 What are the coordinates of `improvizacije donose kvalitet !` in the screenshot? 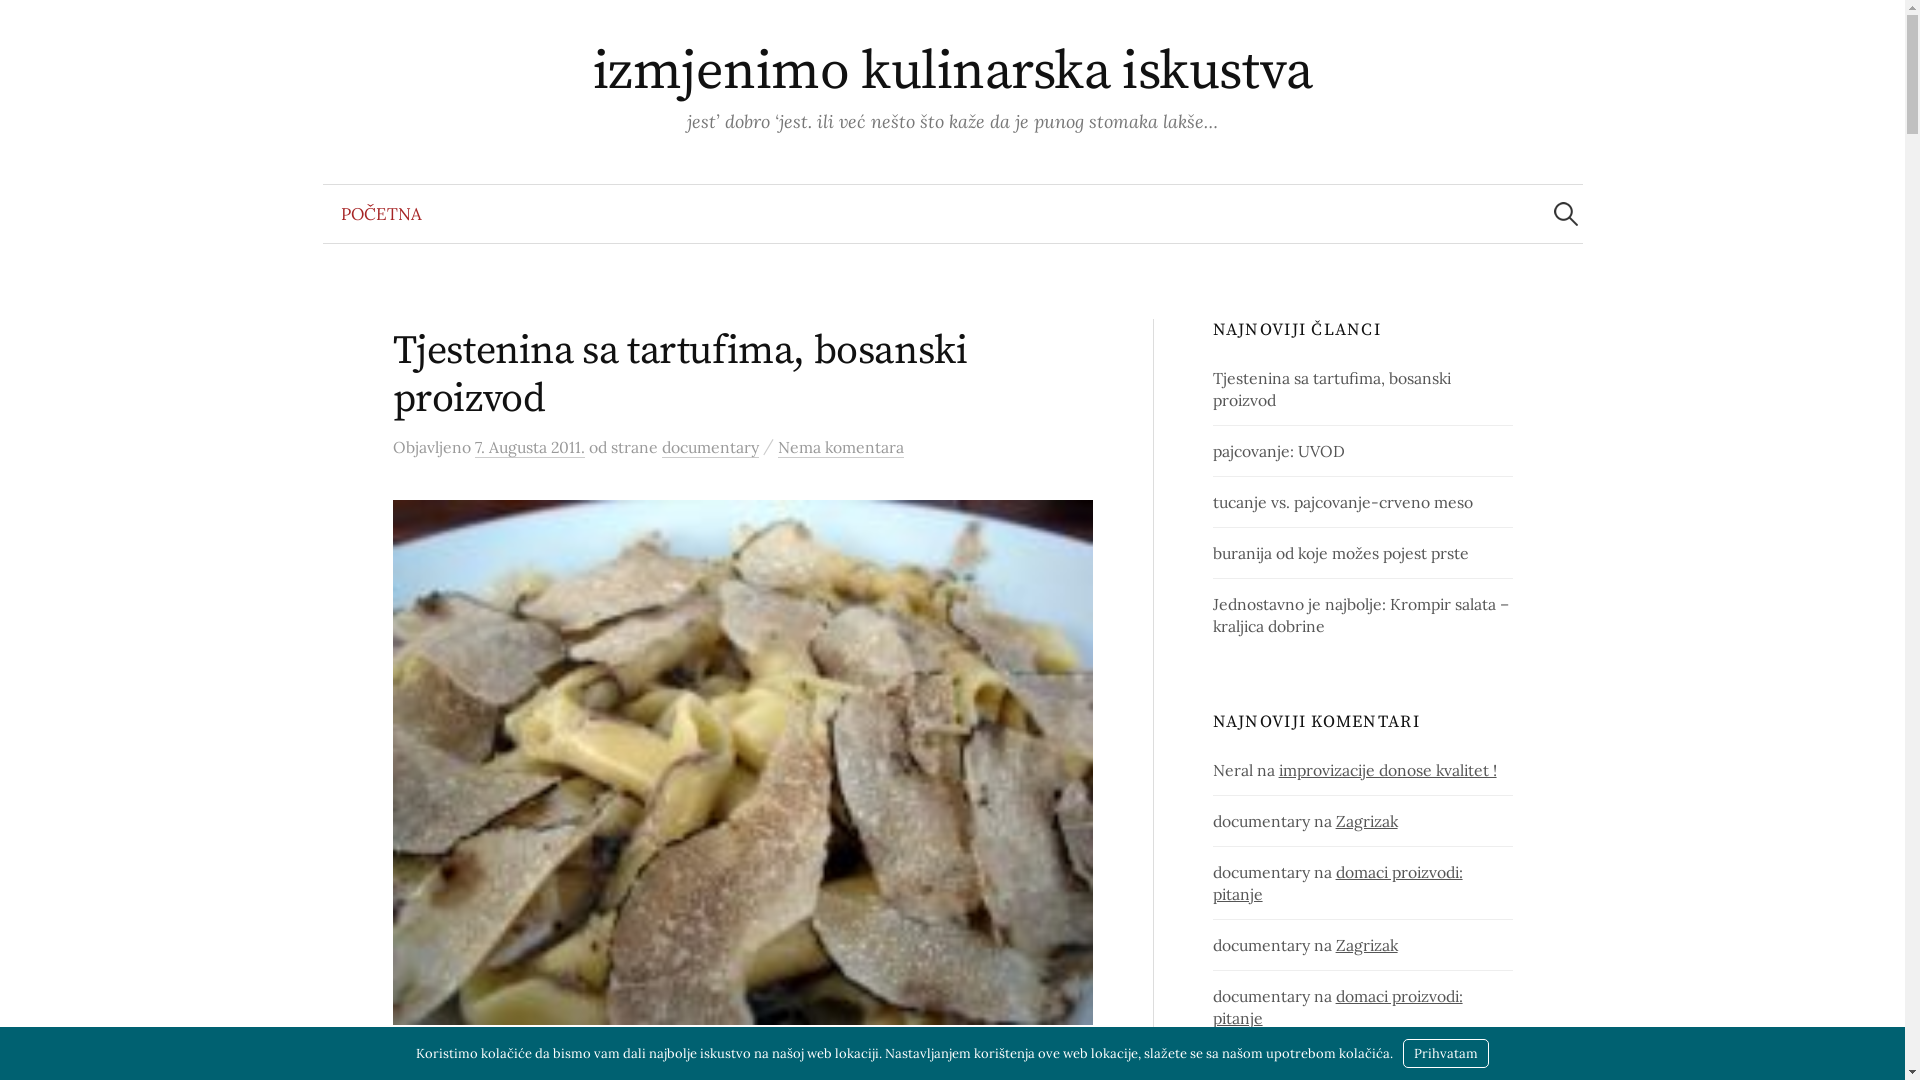 It's located at (1388, 770).